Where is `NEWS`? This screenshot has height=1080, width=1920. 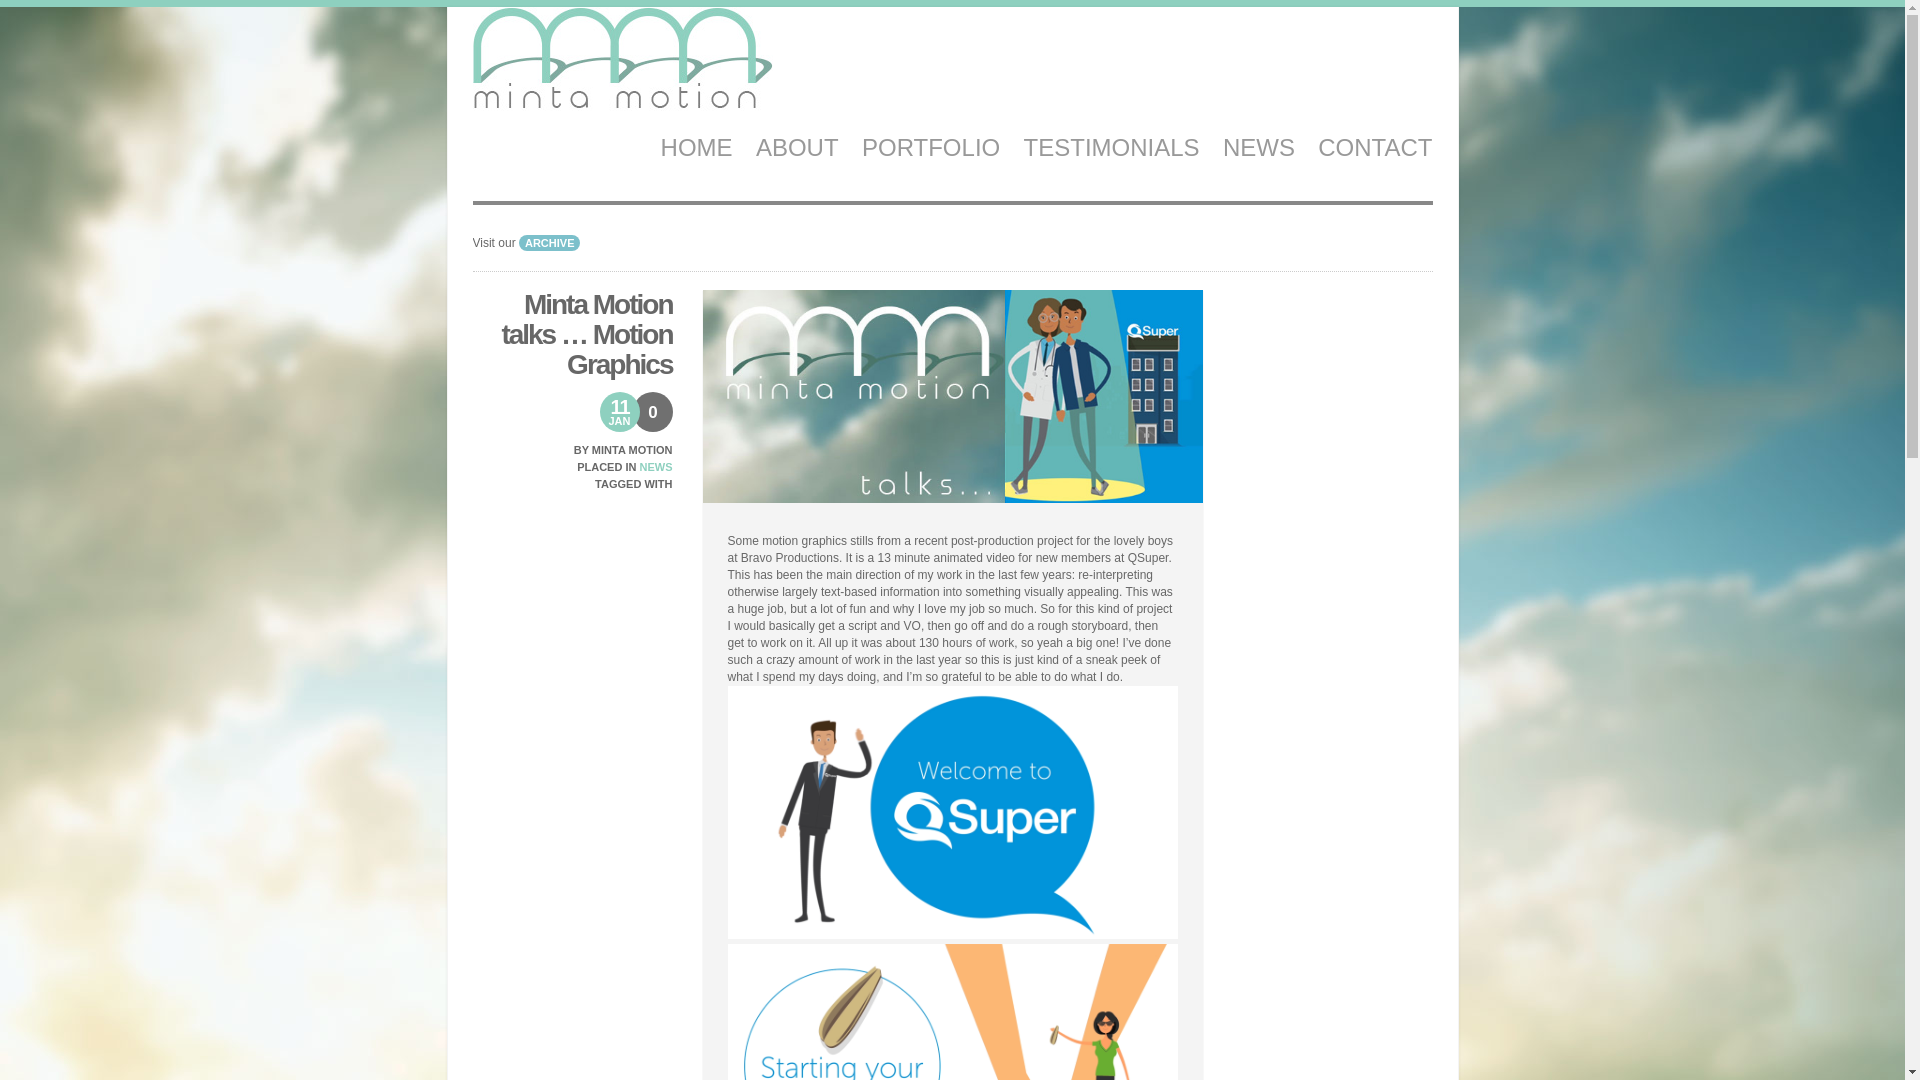 NEWS is located at coordinates (656, 467).